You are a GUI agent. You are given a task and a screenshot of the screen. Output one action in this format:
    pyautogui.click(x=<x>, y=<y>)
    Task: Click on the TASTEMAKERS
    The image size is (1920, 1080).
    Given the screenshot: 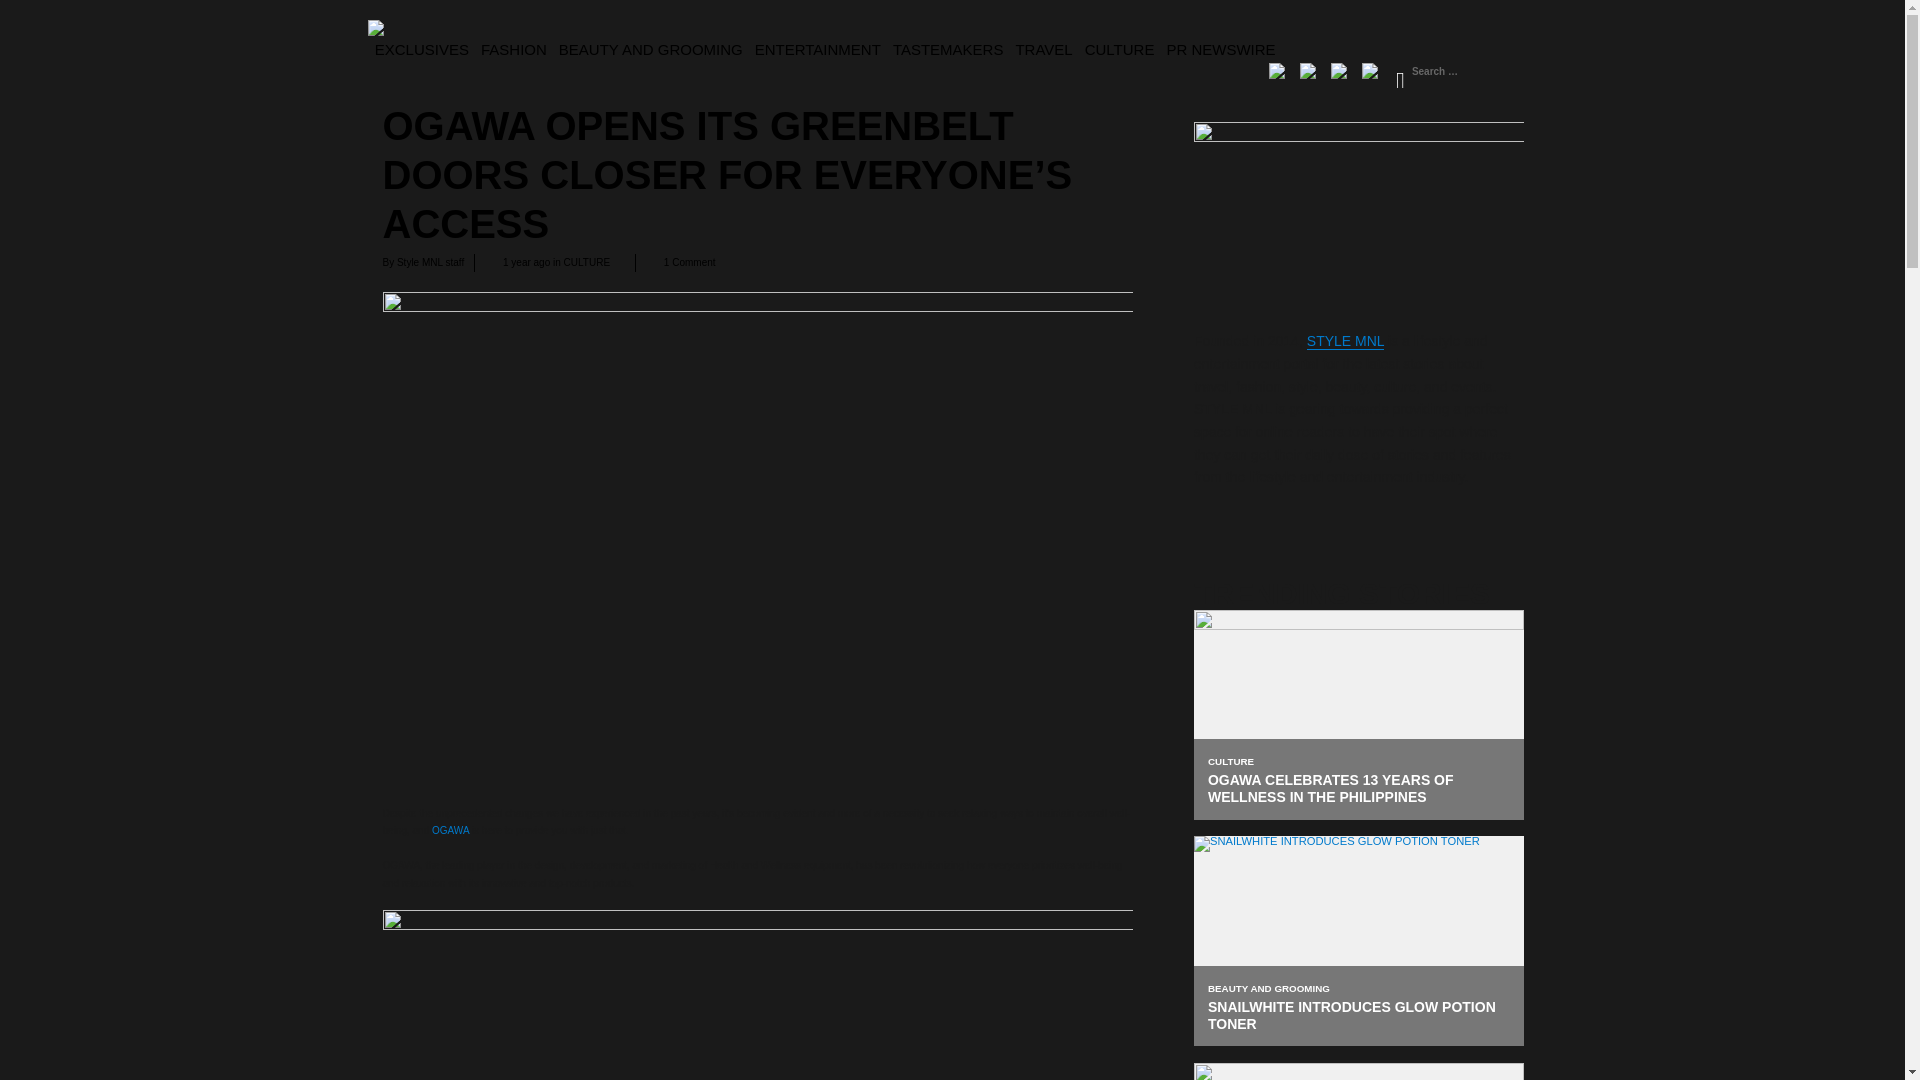 What is the action you would take?
    pyautogui.click(x=950, y=48)
    